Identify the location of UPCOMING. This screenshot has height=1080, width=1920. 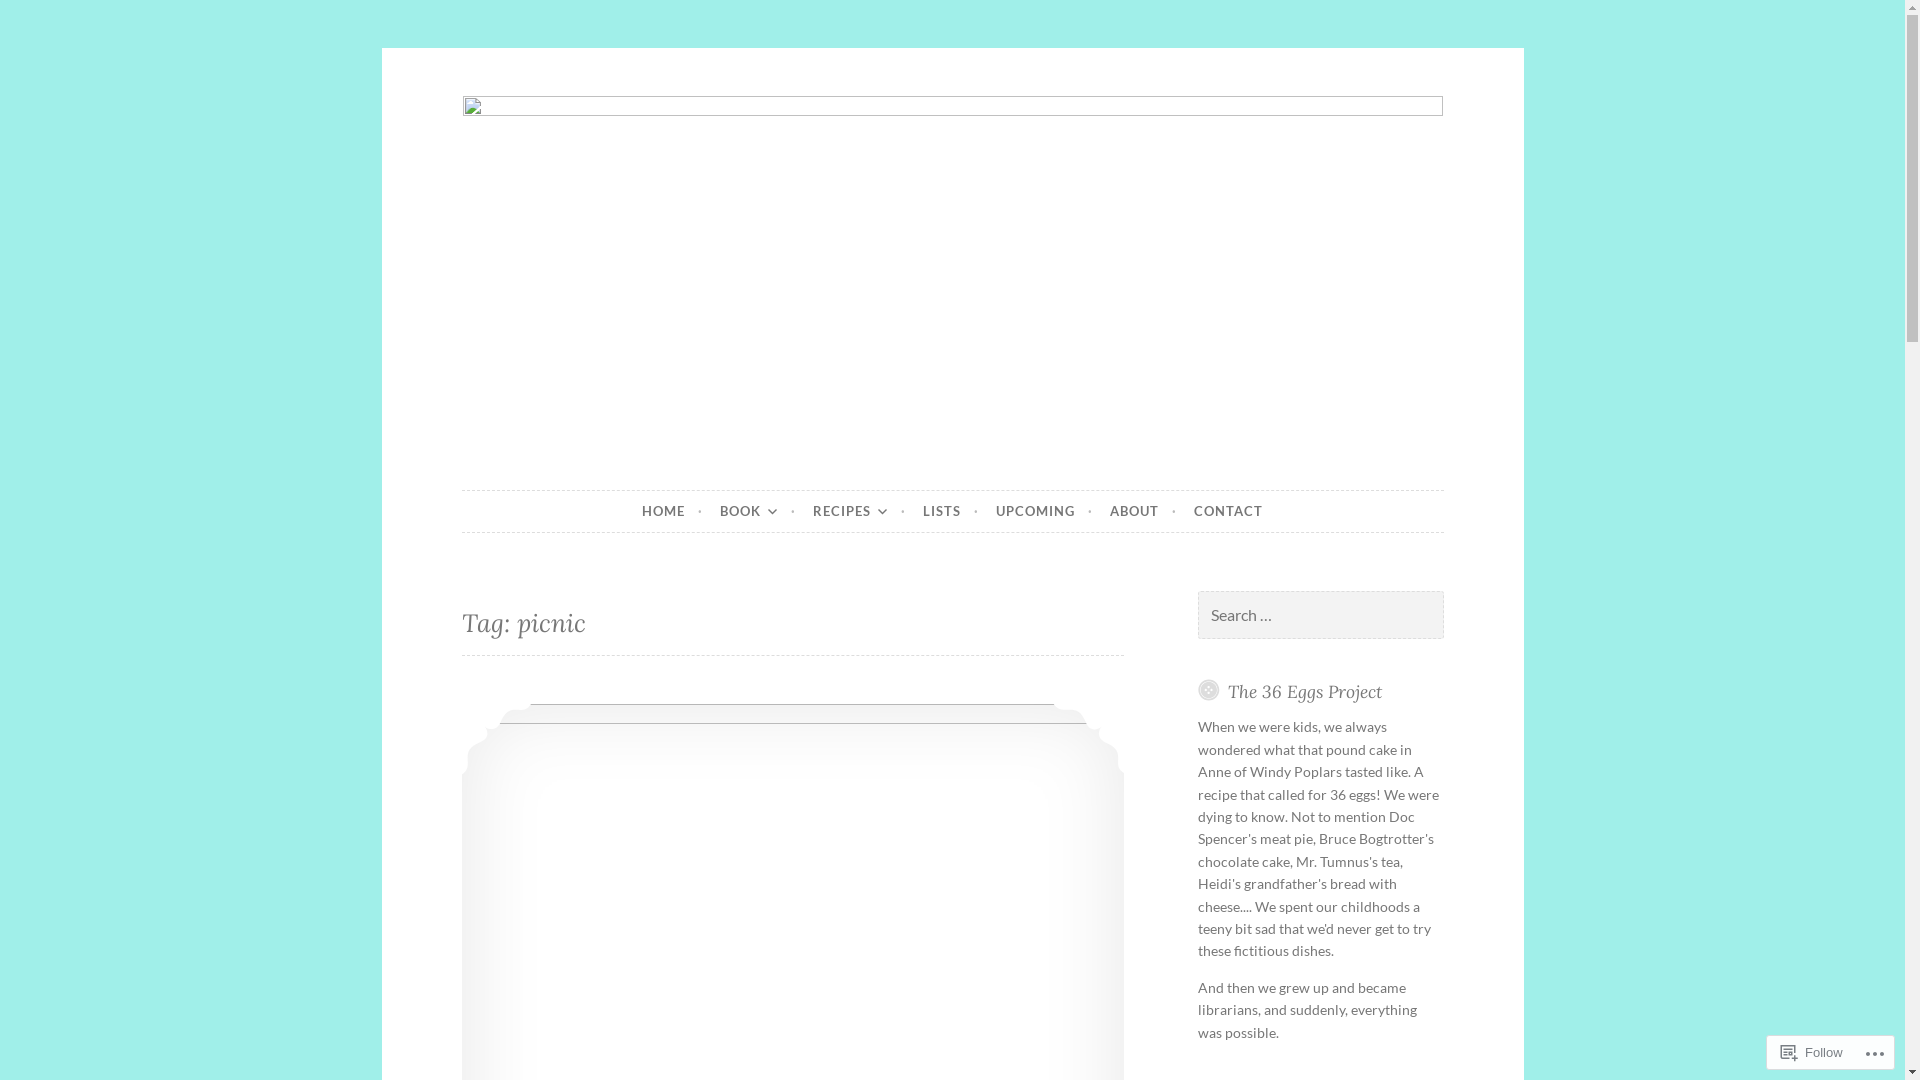
(1044, 511).